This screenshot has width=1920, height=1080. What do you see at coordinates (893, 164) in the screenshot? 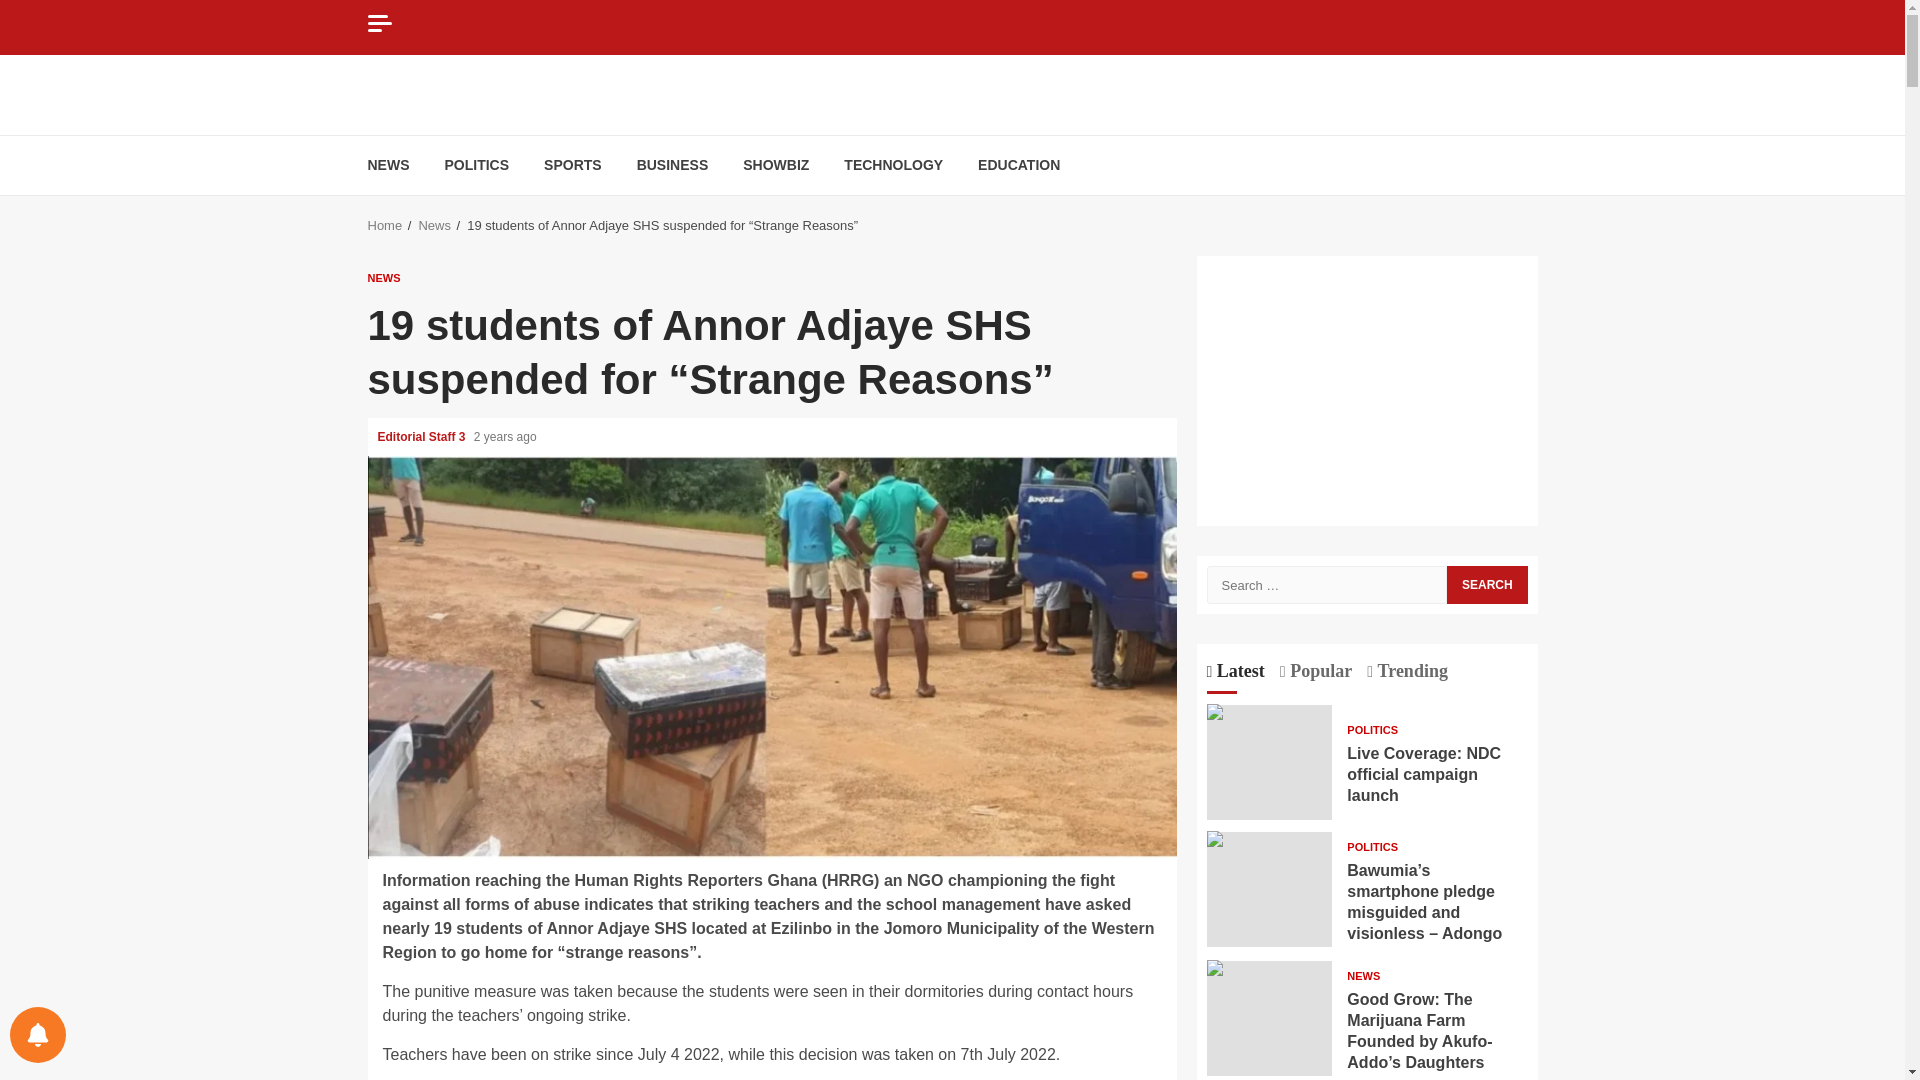
I see `TECHNOLOGY` at bounding box center [893, 164].